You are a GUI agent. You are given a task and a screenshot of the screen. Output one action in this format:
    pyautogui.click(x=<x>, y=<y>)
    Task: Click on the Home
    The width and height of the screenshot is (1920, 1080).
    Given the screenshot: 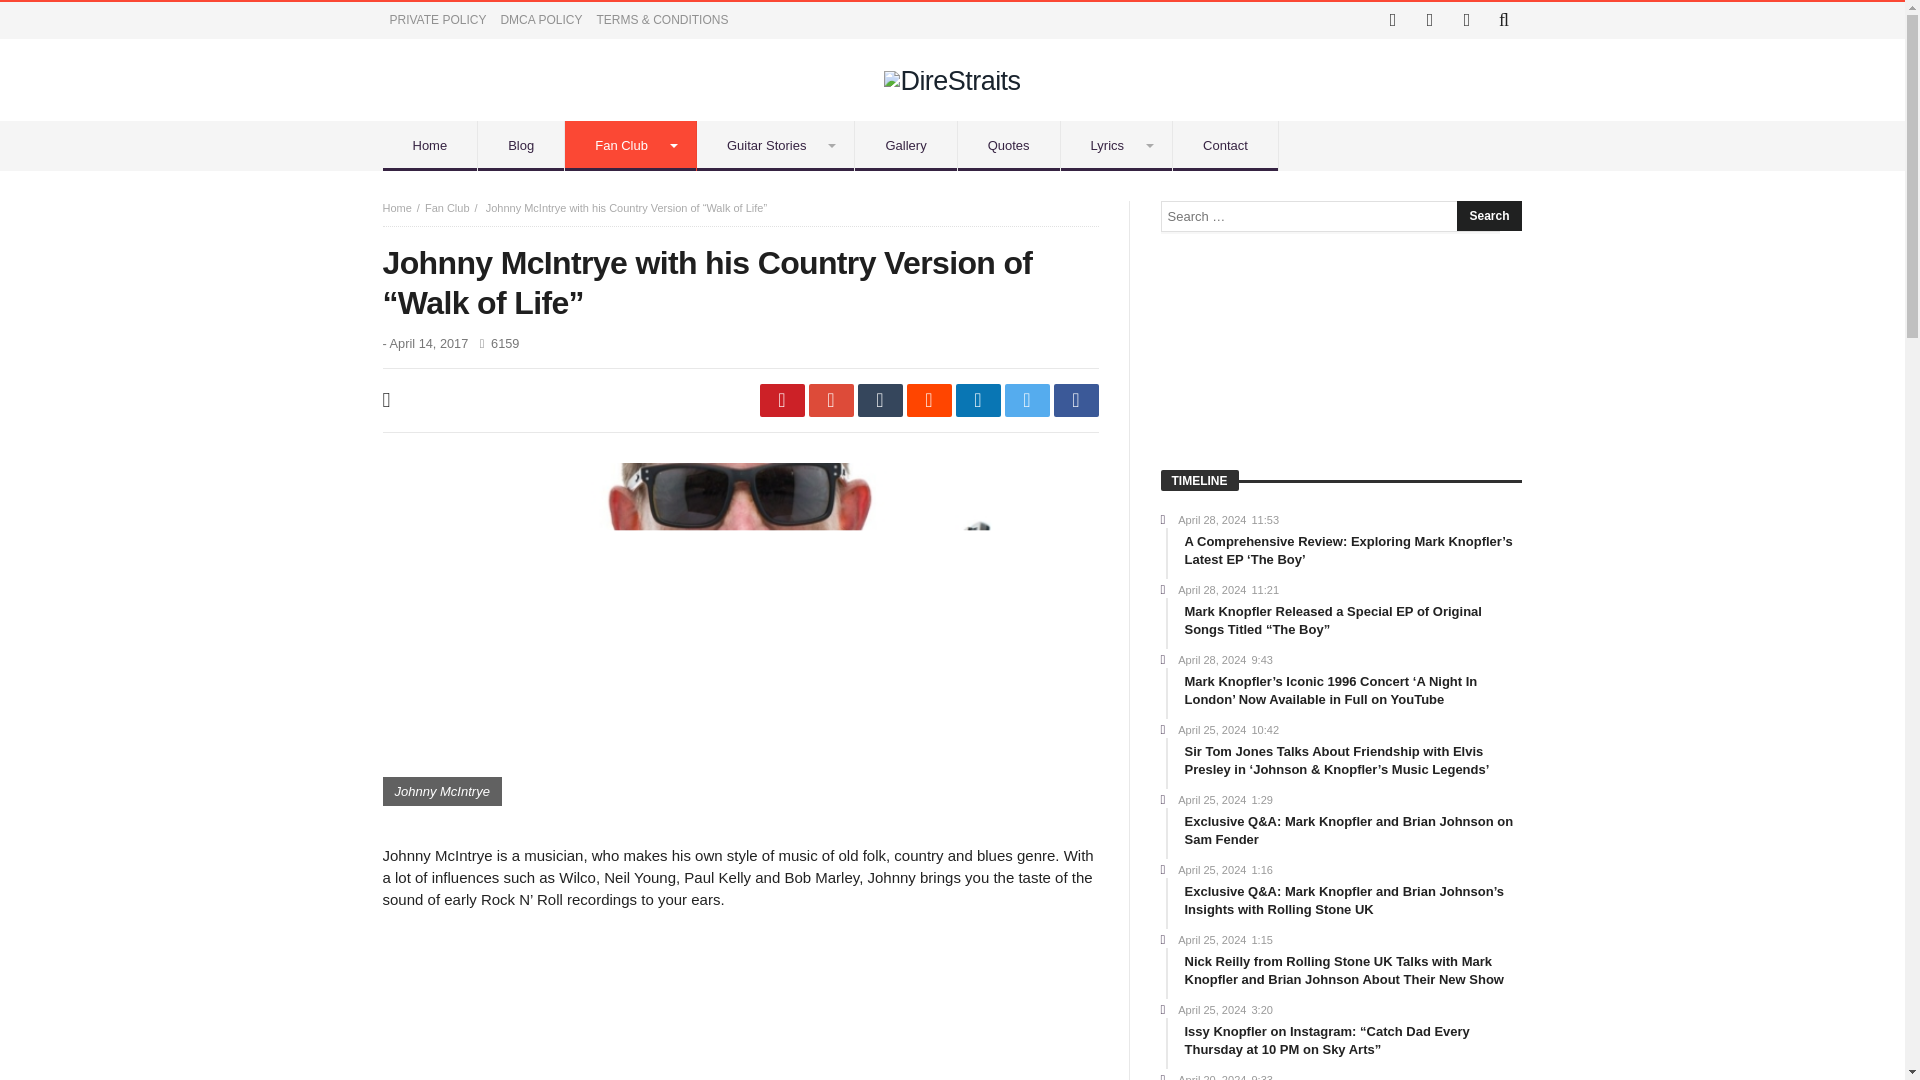 What is the action you would take?
    pyautogui.click(x=430, y=145)
    